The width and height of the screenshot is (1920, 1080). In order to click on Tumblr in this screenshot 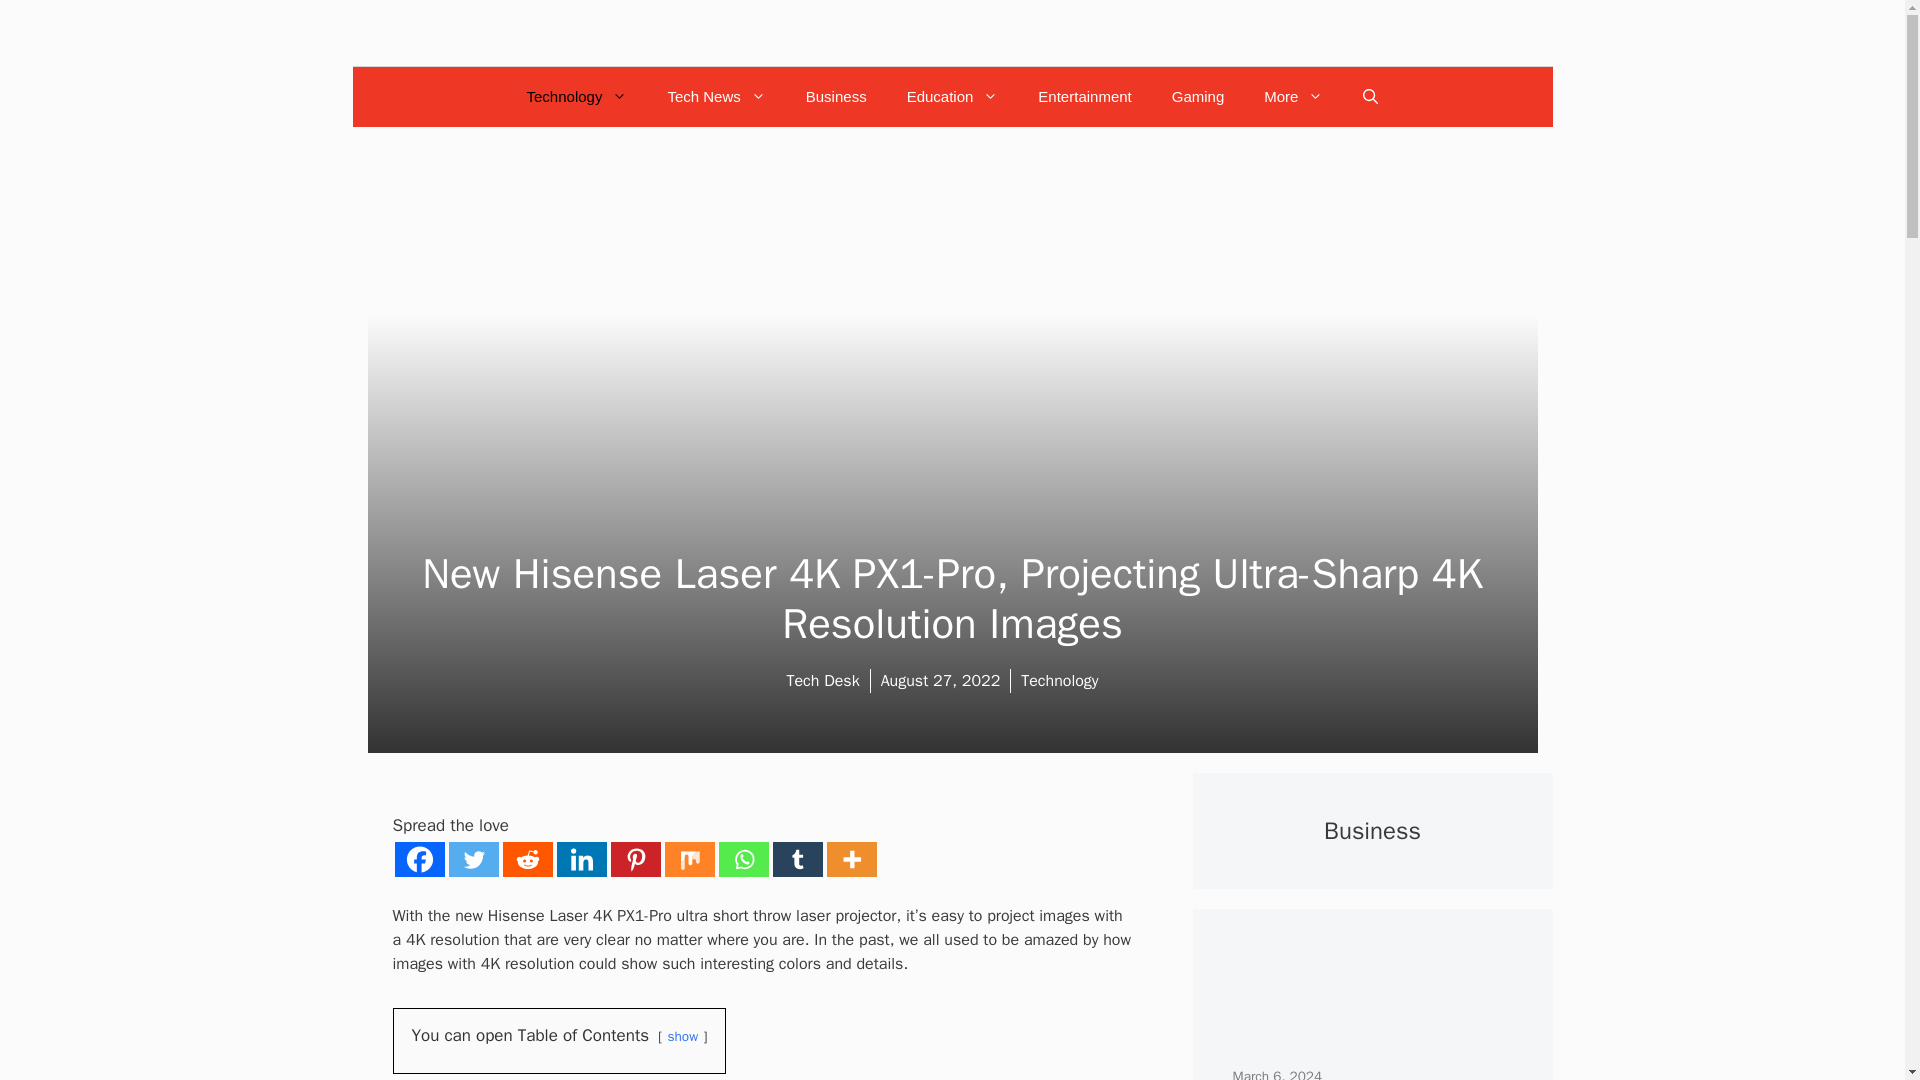, I will do `click(796, 859)`.